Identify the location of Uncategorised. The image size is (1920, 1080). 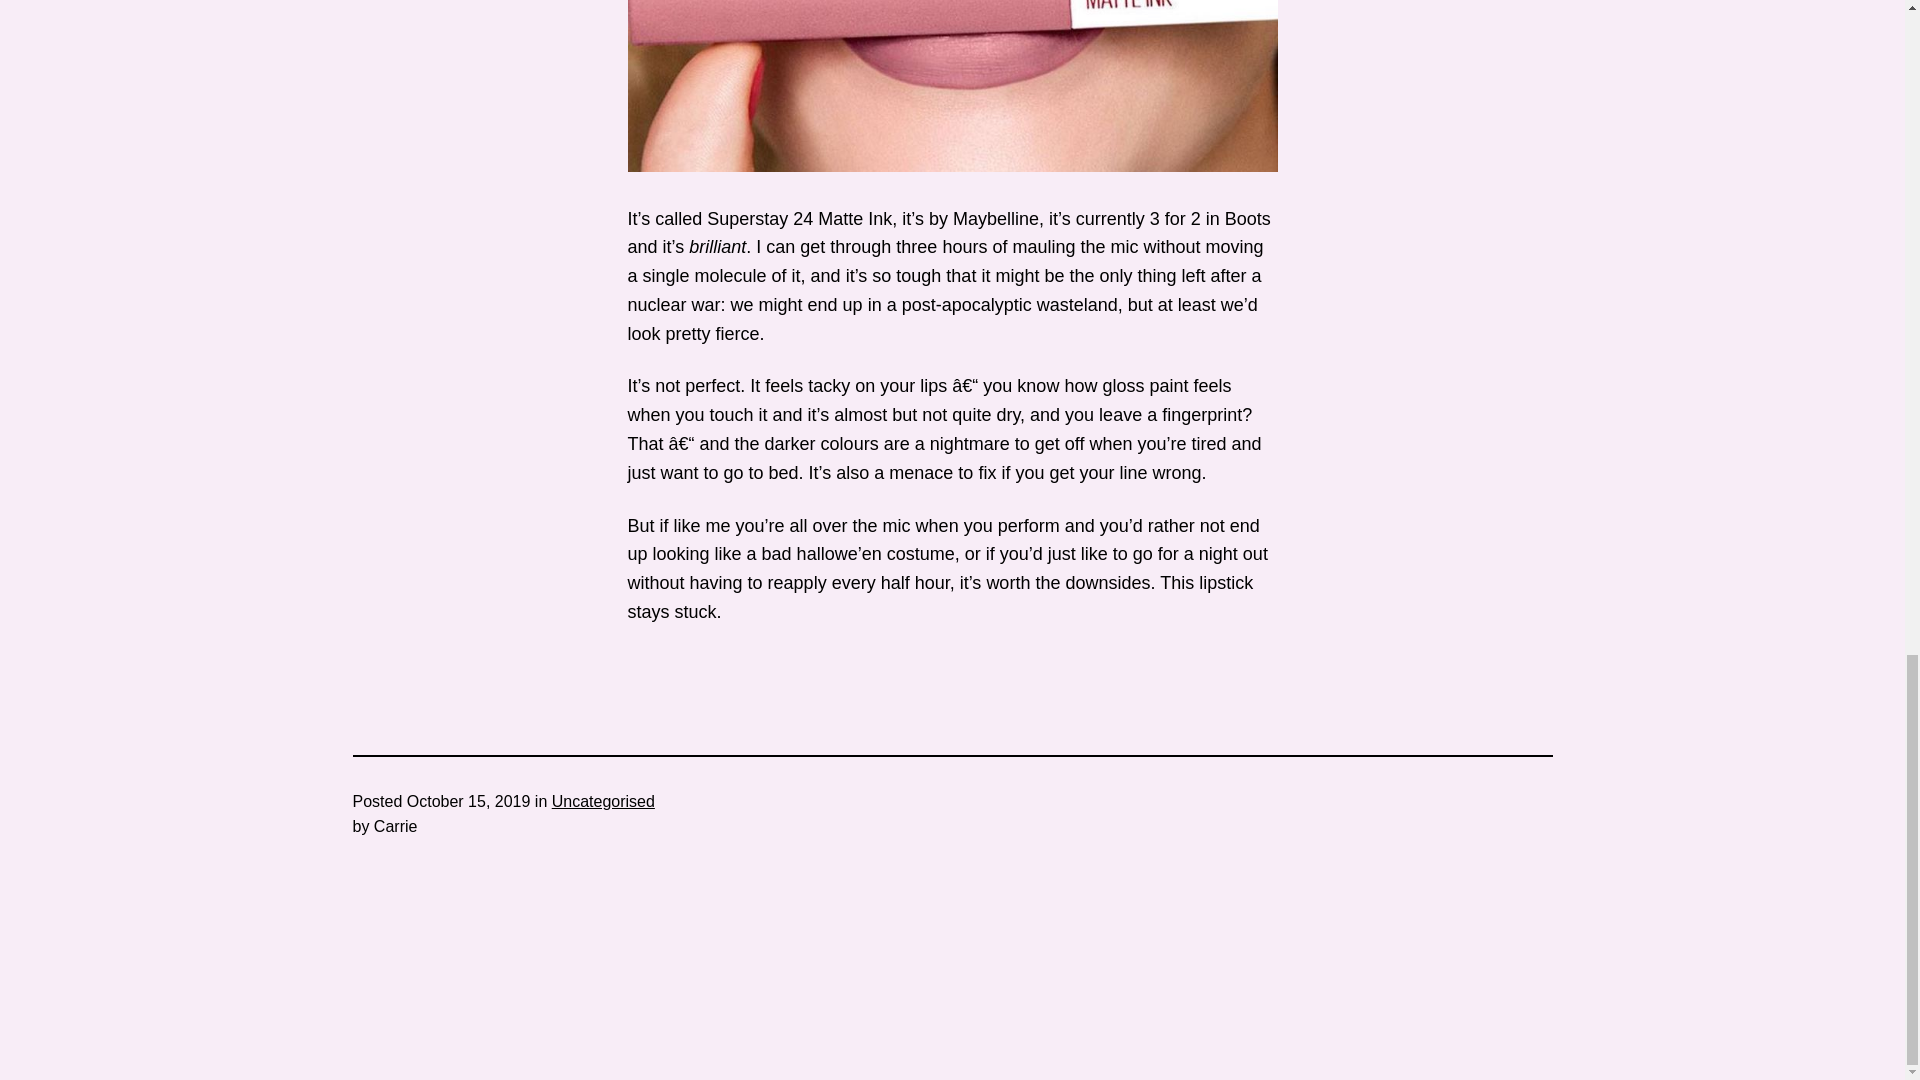
(603, 801).